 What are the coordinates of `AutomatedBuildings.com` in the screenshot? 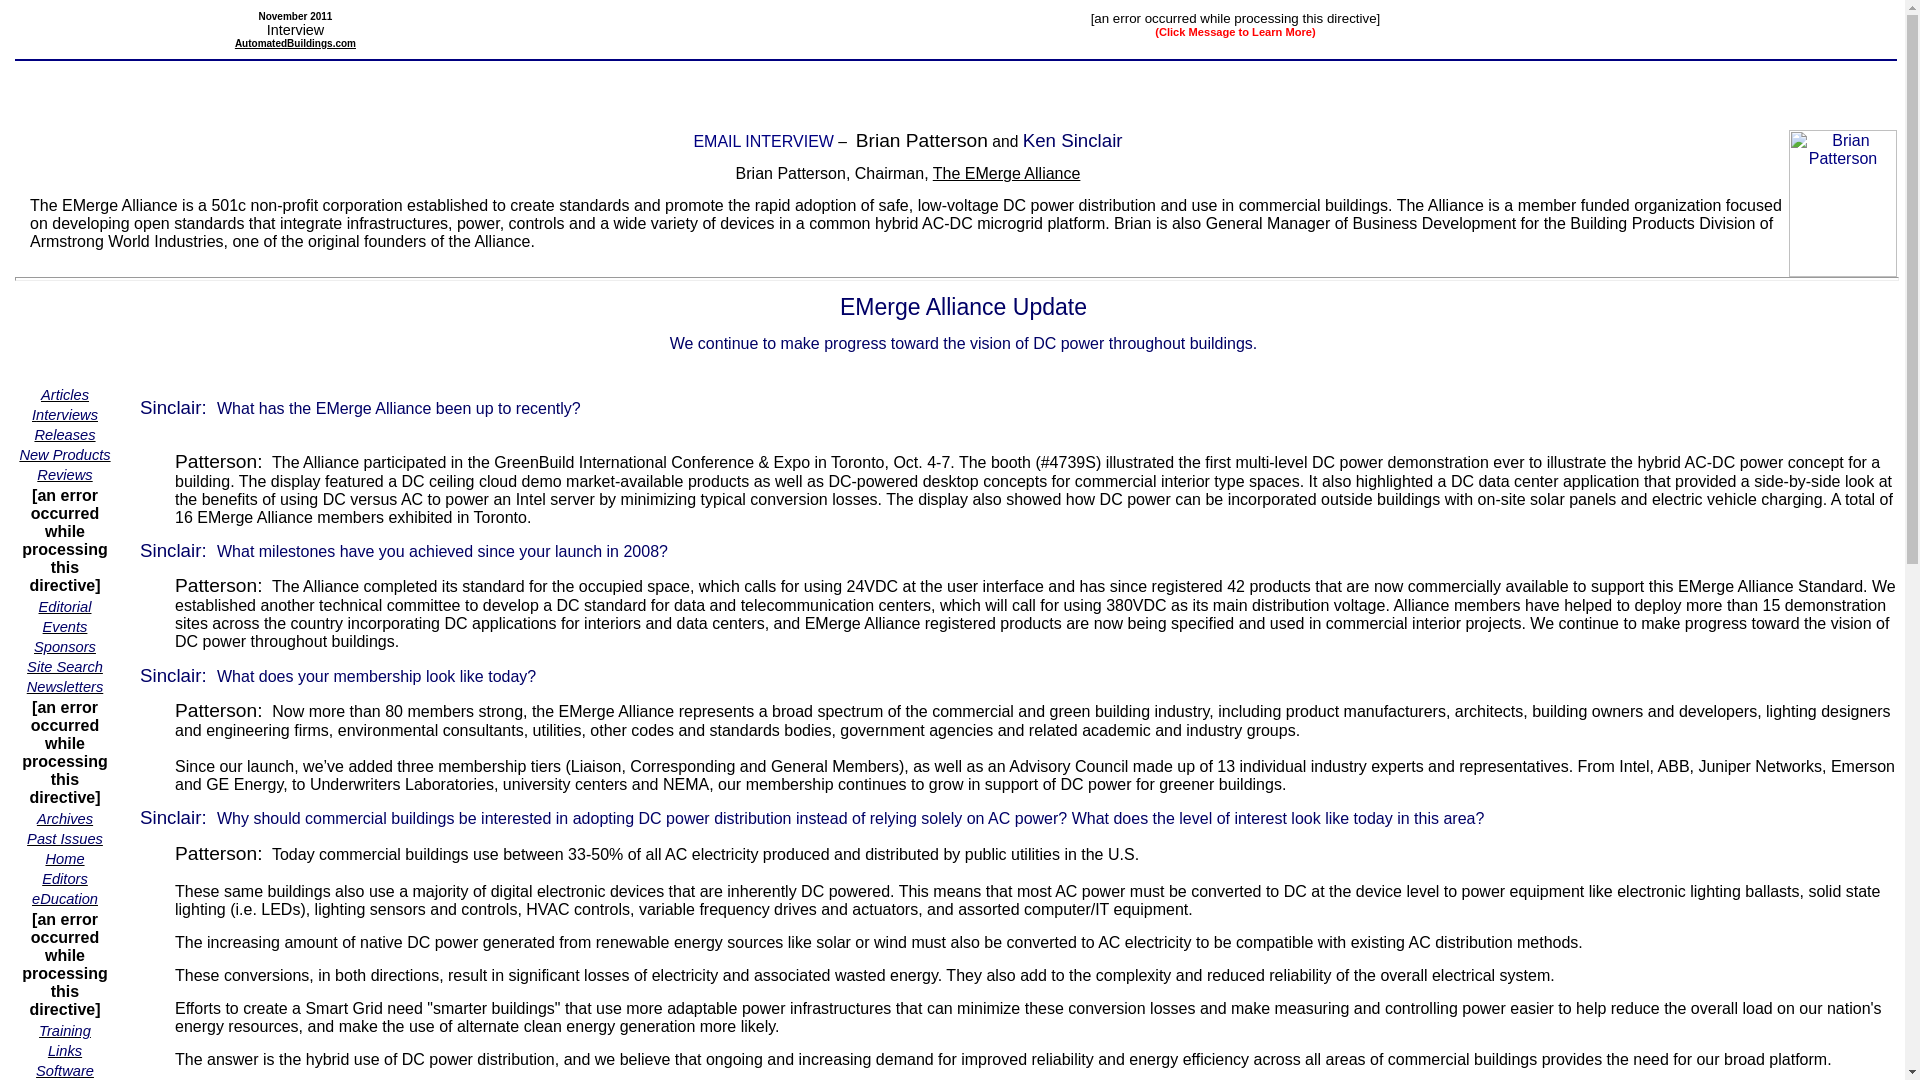 It's located at (294, 42).